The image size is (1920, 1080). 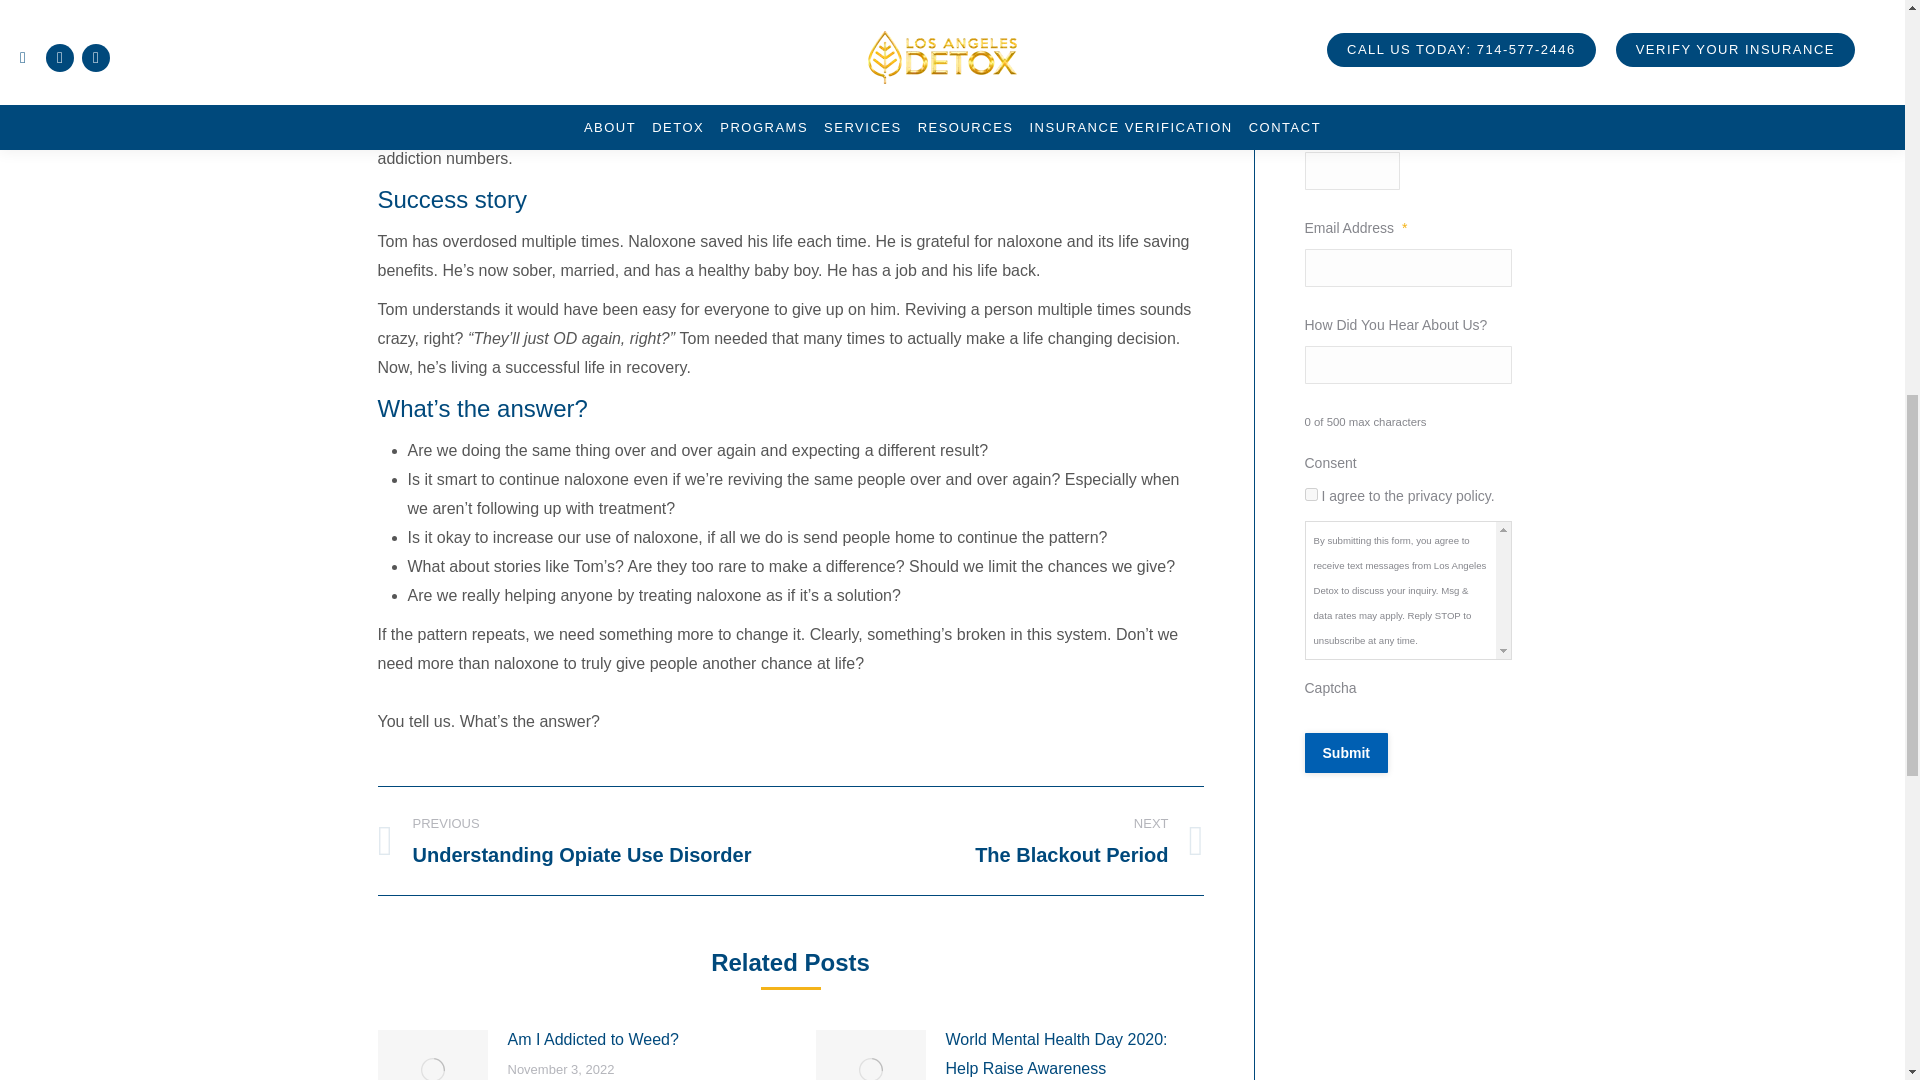 I want to click on Submit, so click(x=1344, y=753).